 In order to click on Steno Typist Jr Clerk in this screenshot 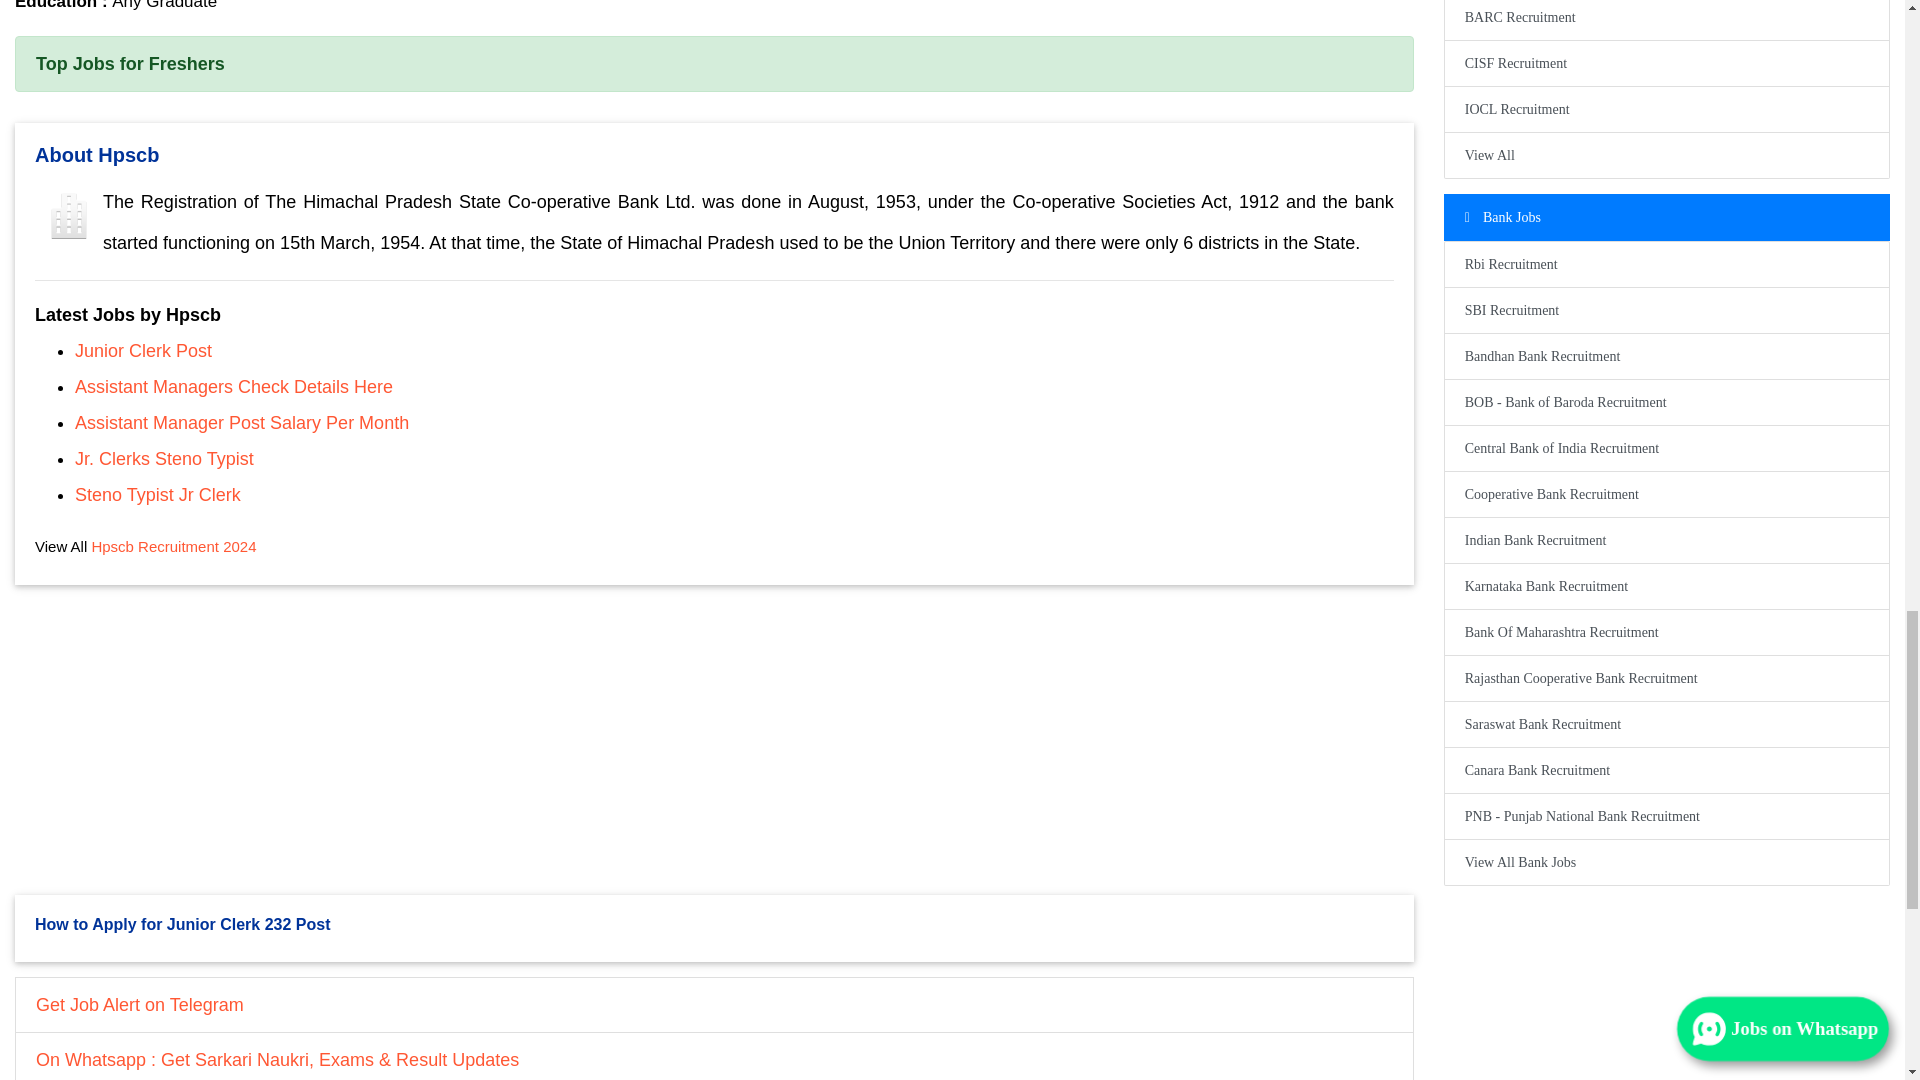, I will do `click(158, 494)`.